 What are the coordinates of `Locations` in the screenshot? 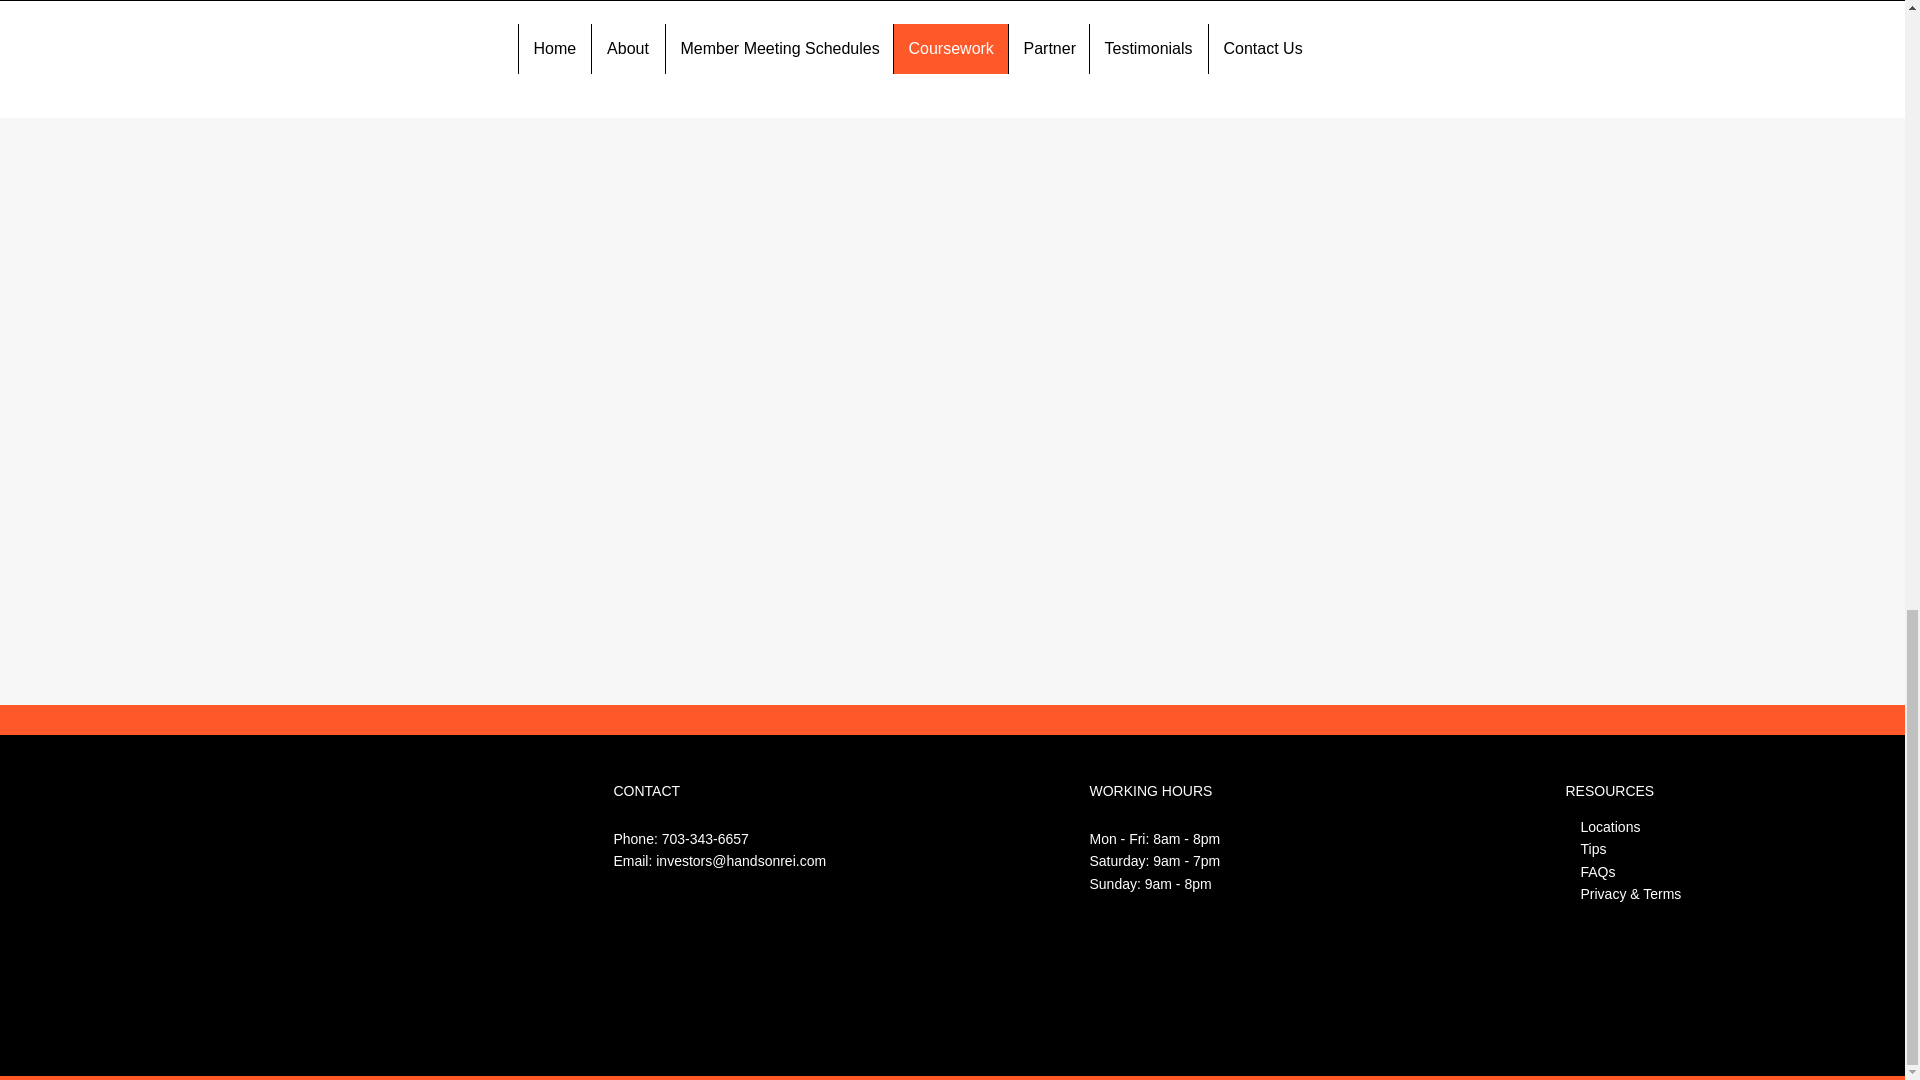 It's located at (1610, 826).